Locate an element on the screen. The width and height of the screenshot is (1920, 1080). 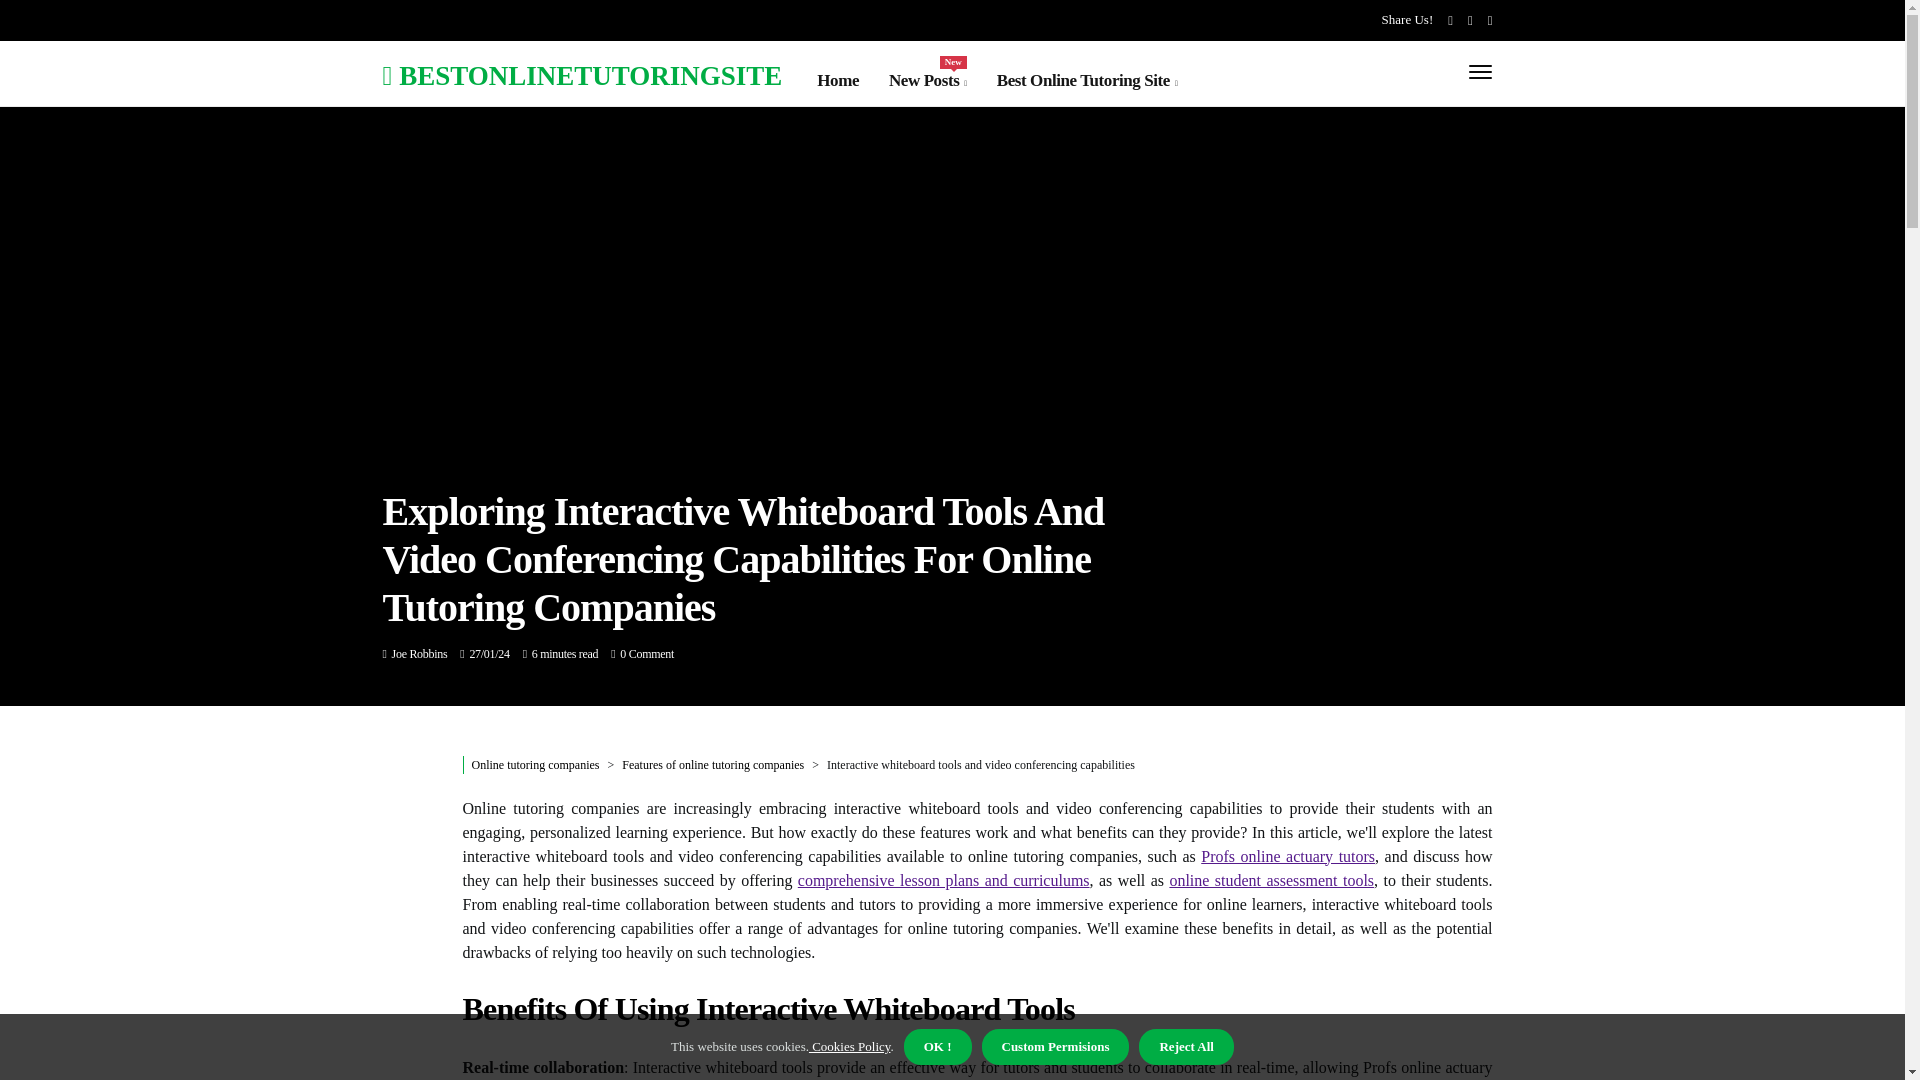
Posts by Joe Robbins is located at coordinates (419, 653).